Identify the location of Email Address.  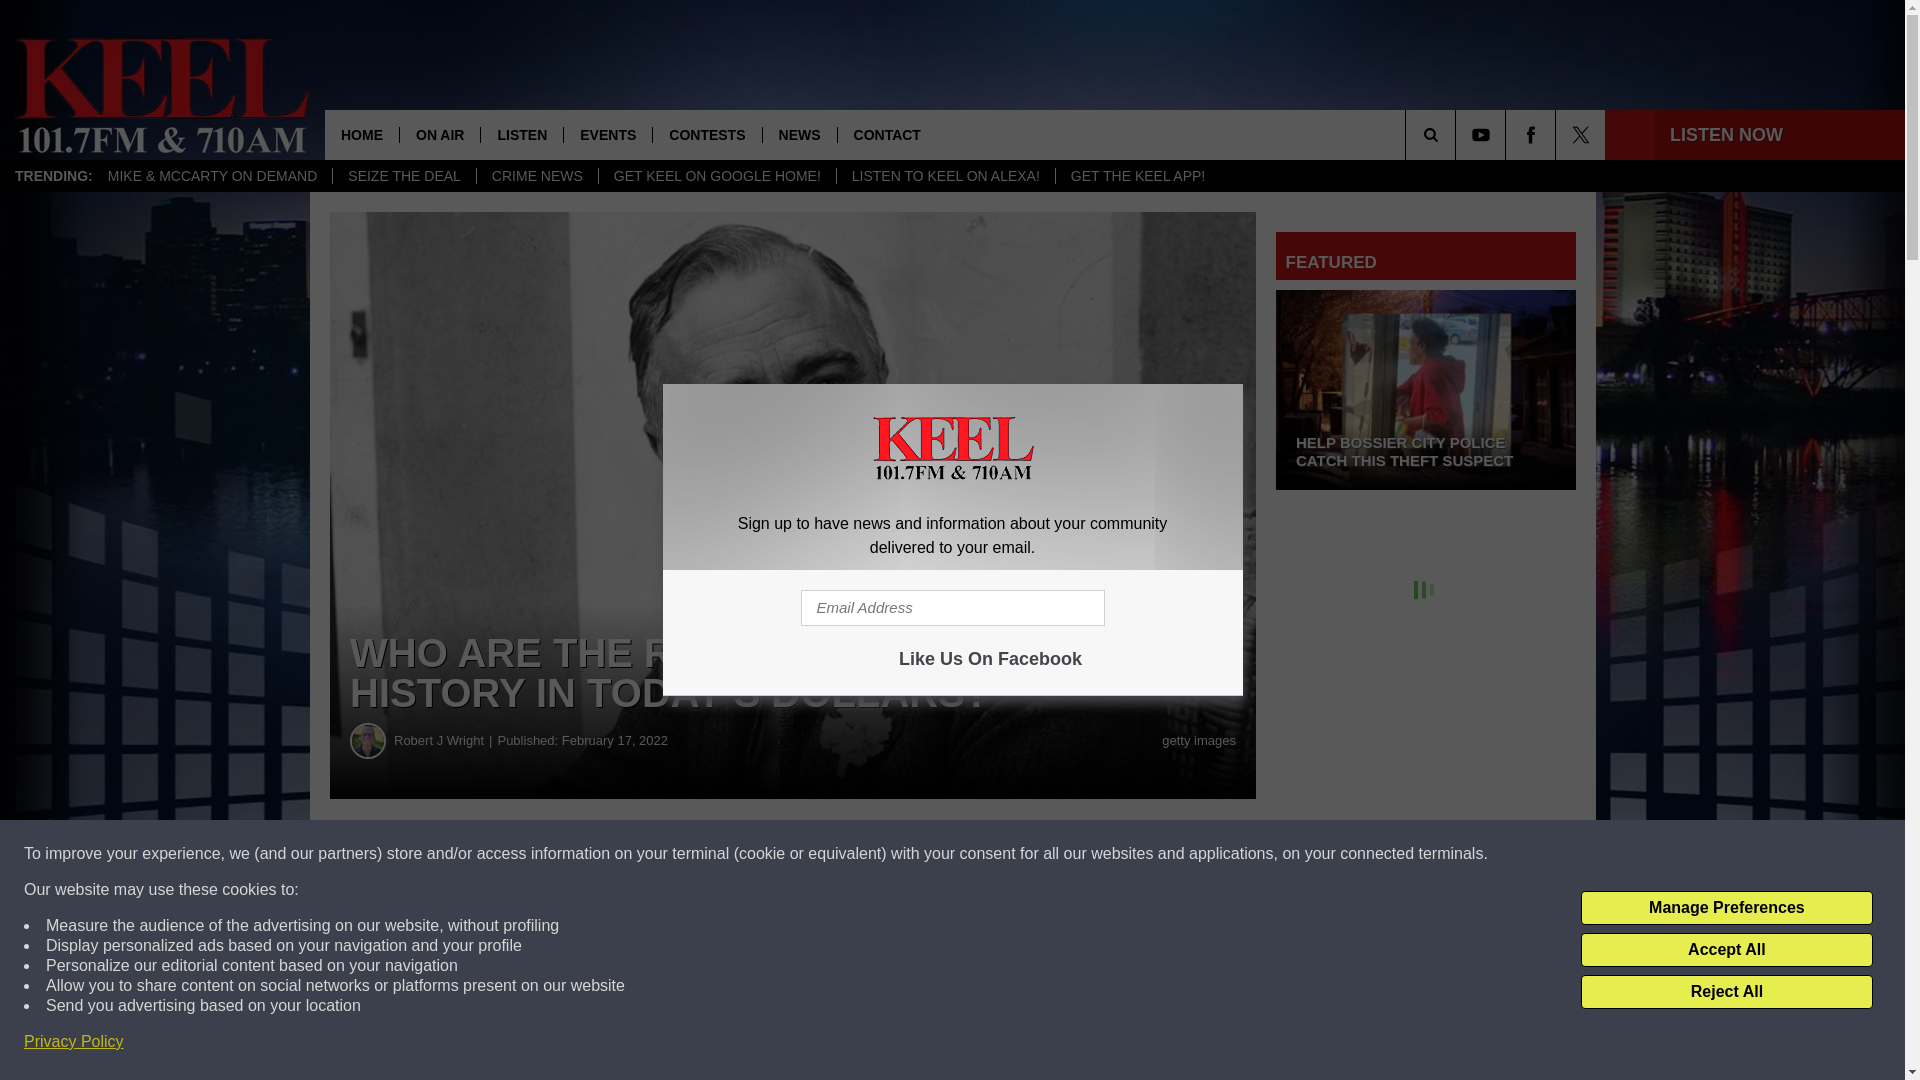
(952, 608).